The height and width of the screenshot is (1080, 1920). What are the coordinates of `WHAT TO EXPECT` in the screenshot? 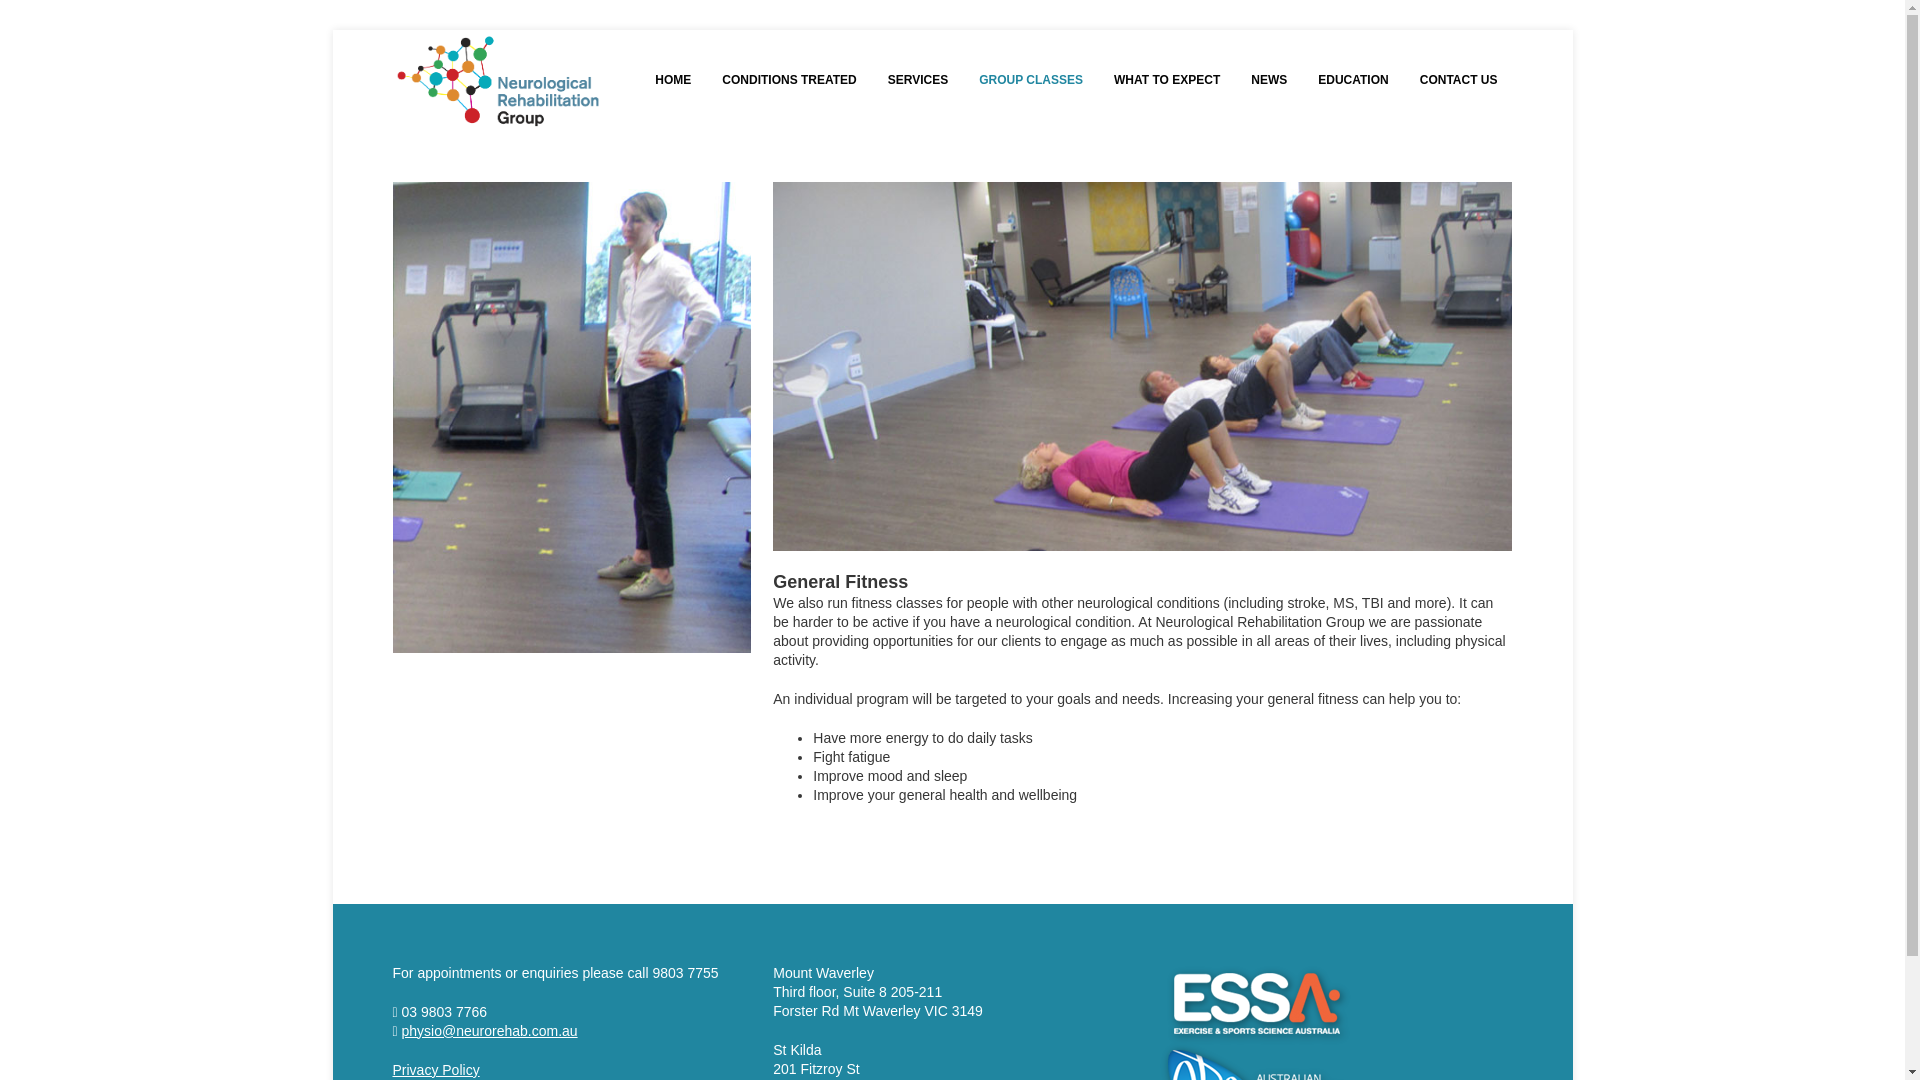 It's located at (1167, 80).